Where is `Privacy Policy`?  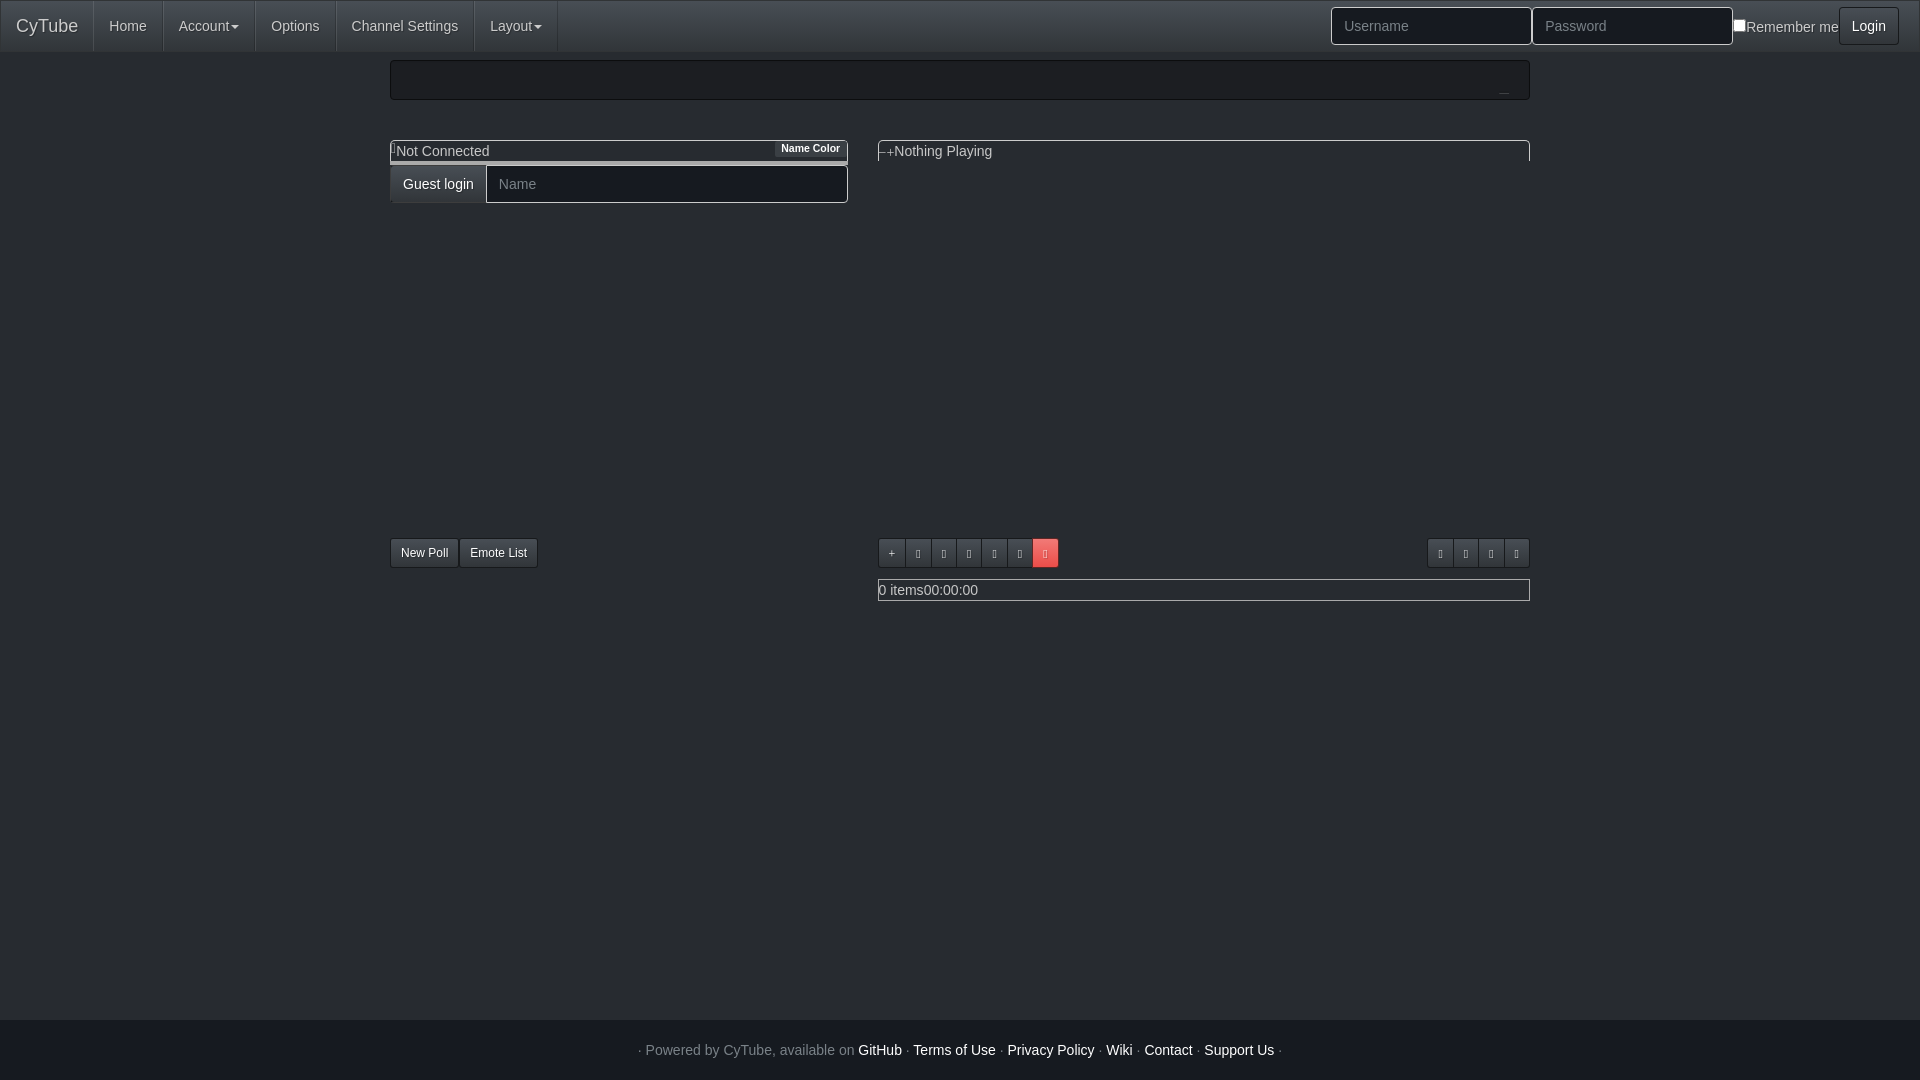 Privacy Policy is located at coordinates (1050, 1050).